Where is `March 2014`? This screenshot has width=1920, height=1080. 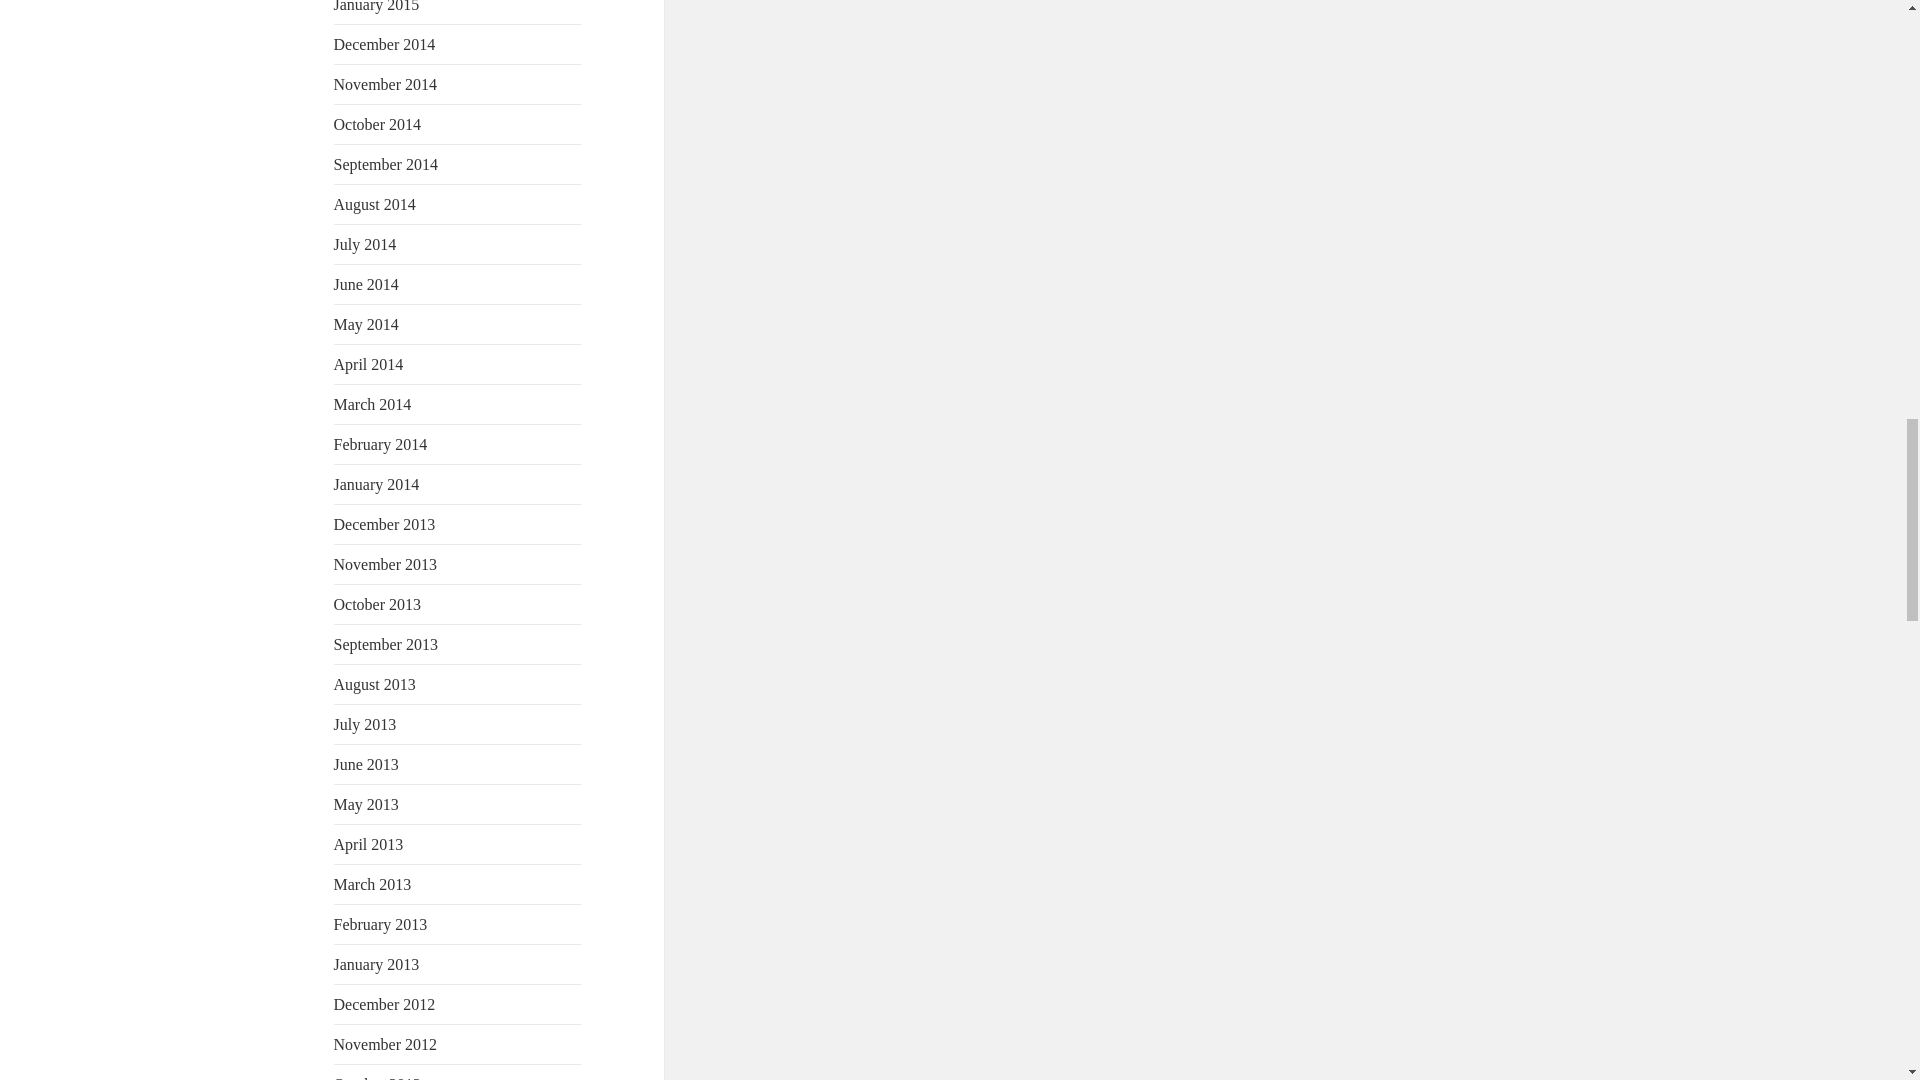 March 2014 is located at coordinates (373, 404).